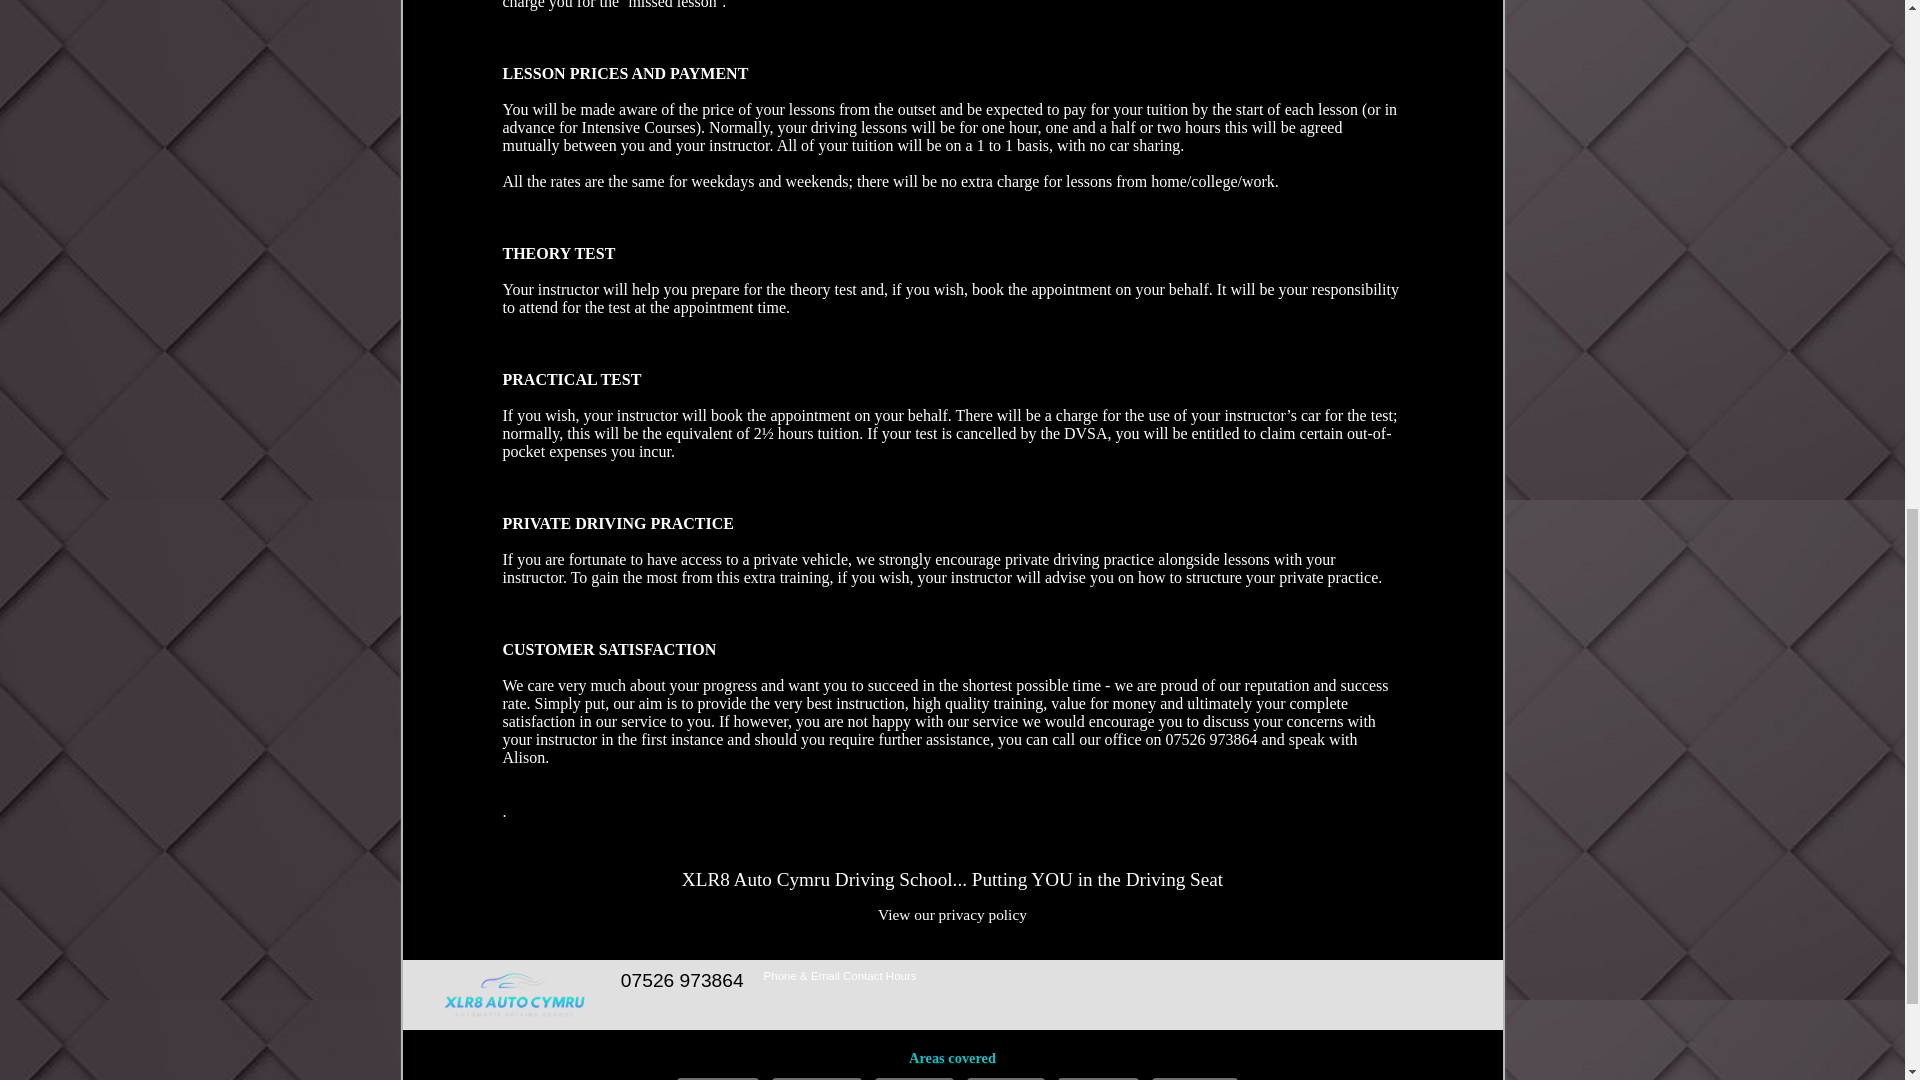 This screenshot has height=1080, width=1920. What do you see at coordinates (1195, 1078) in the screenshot?
I see `Porthcawl` at bounding box center [1195, 1078].